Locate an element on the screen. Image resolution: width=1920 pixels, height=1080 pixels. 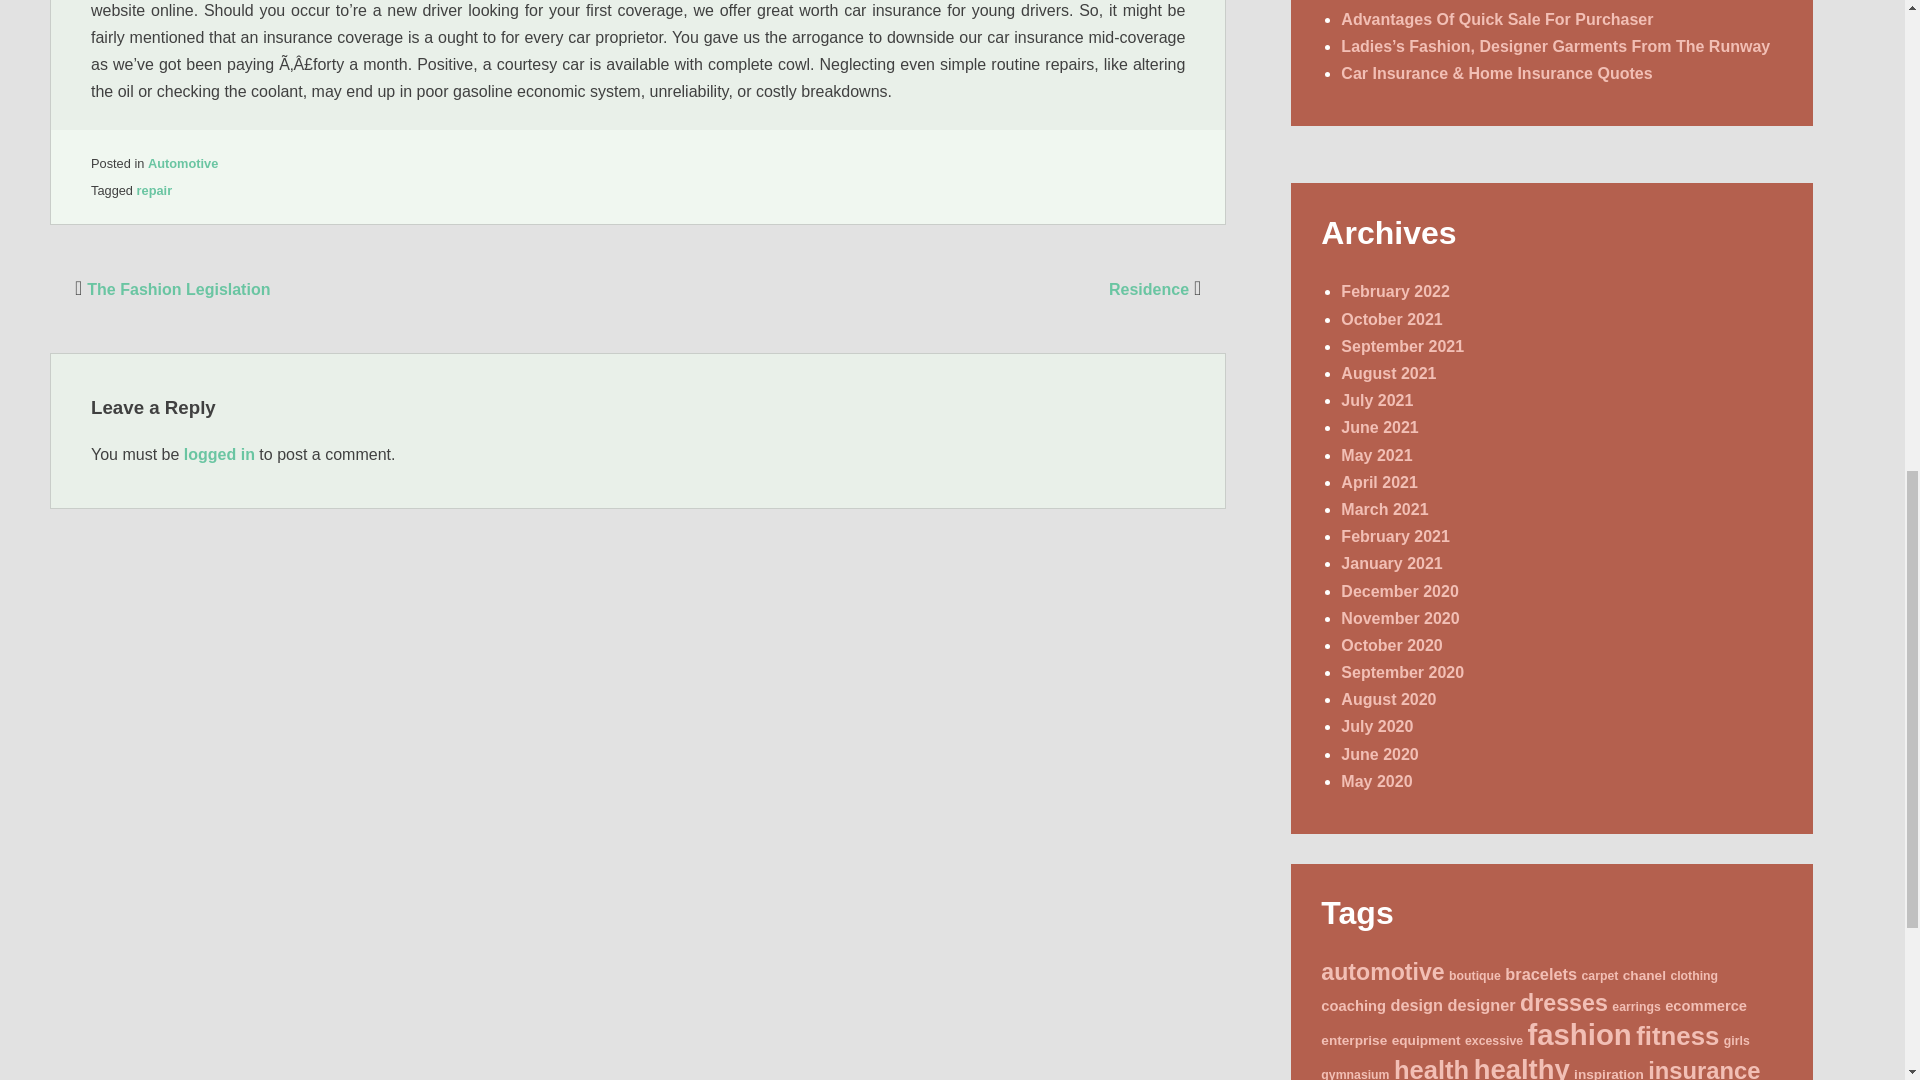
Automotive is located at coordinates (182, 162).